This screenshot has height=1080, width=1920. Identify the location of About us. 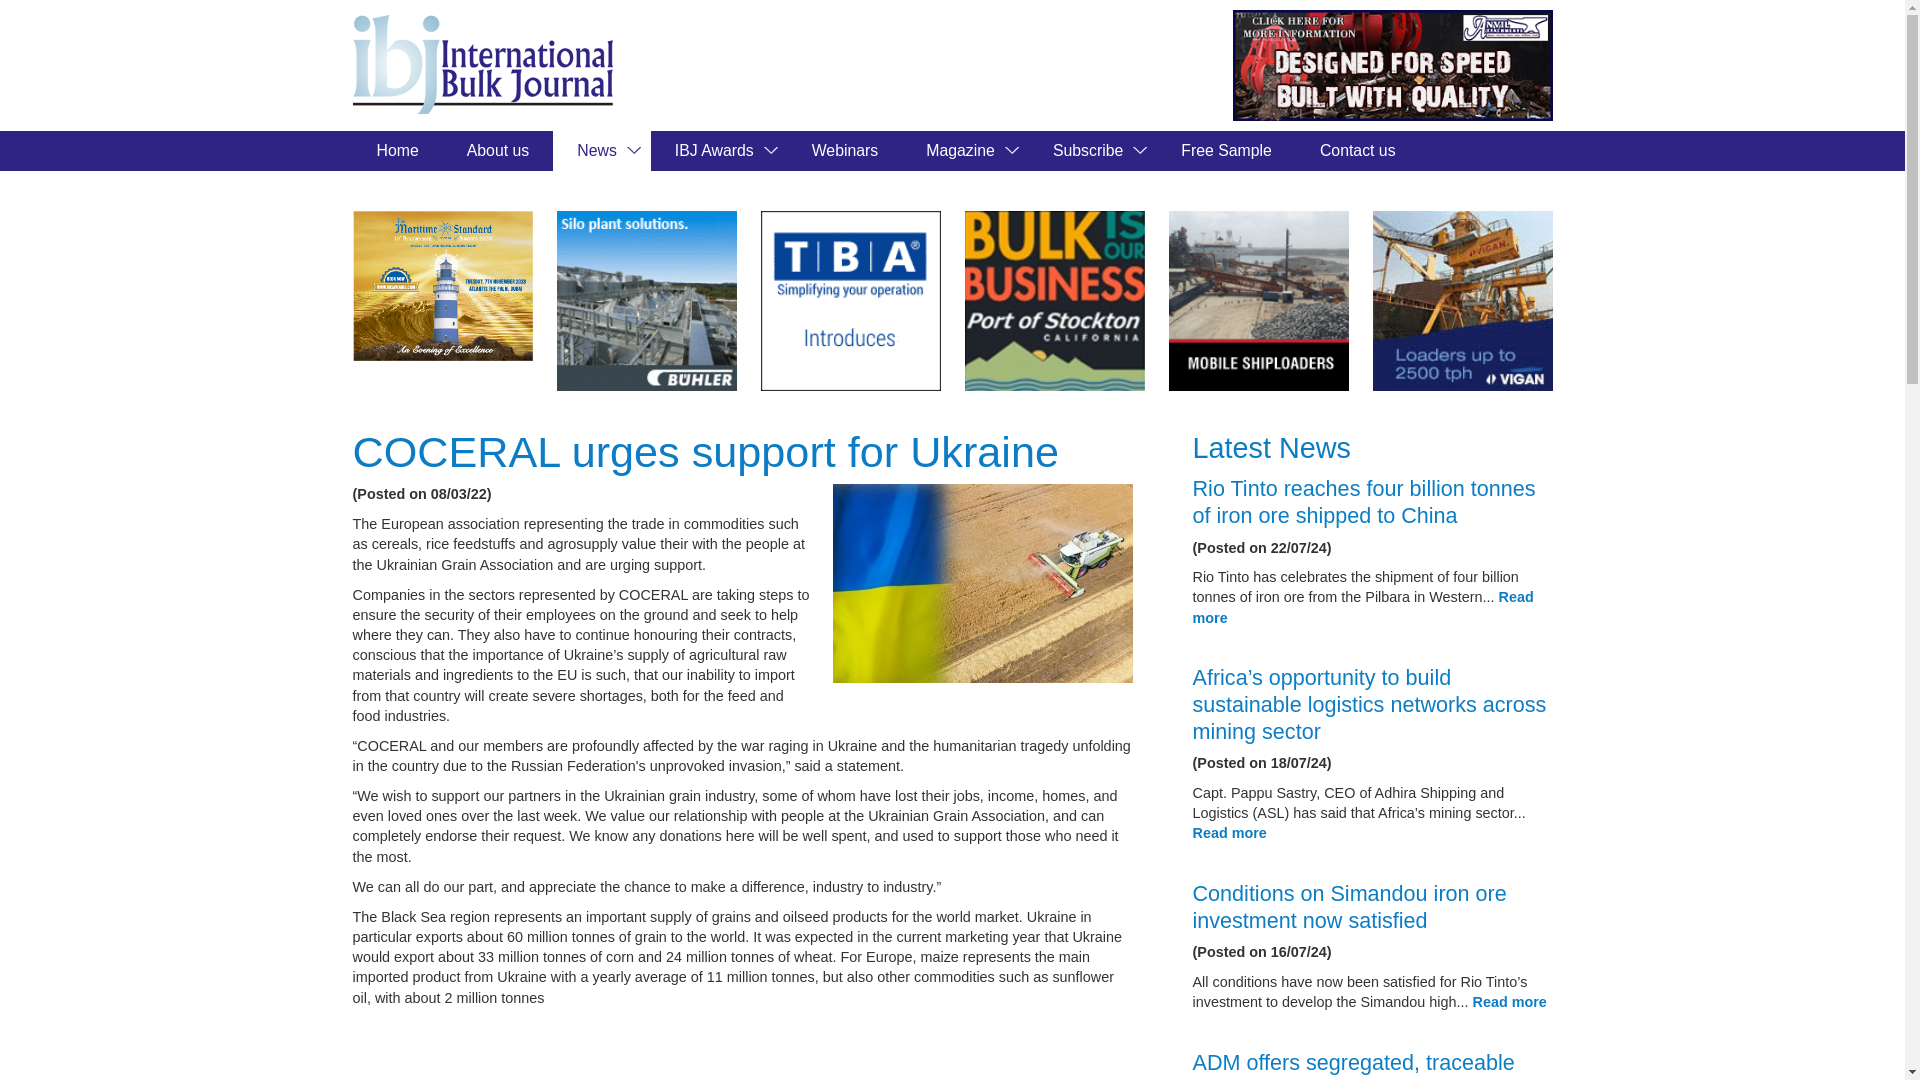
(498, 150).